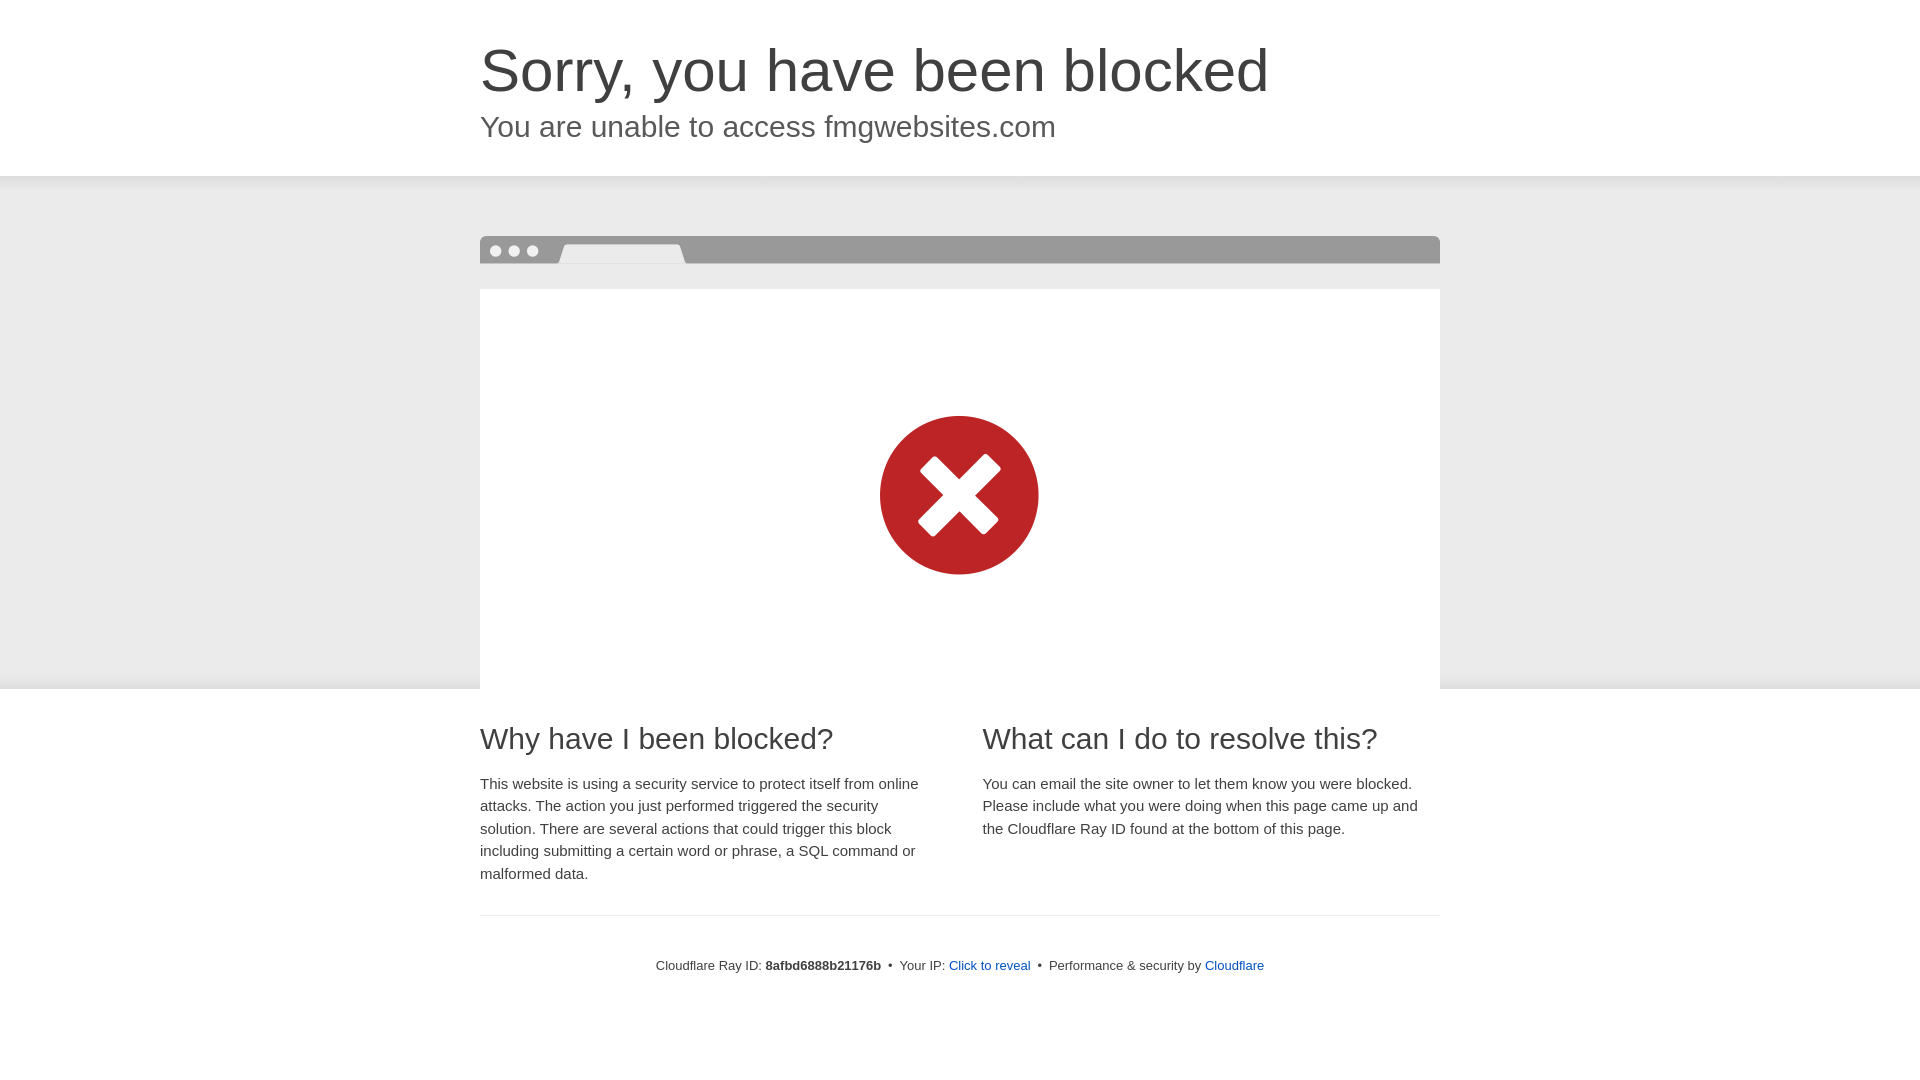  I want to click on Cloudflare, so click(1234, 965).